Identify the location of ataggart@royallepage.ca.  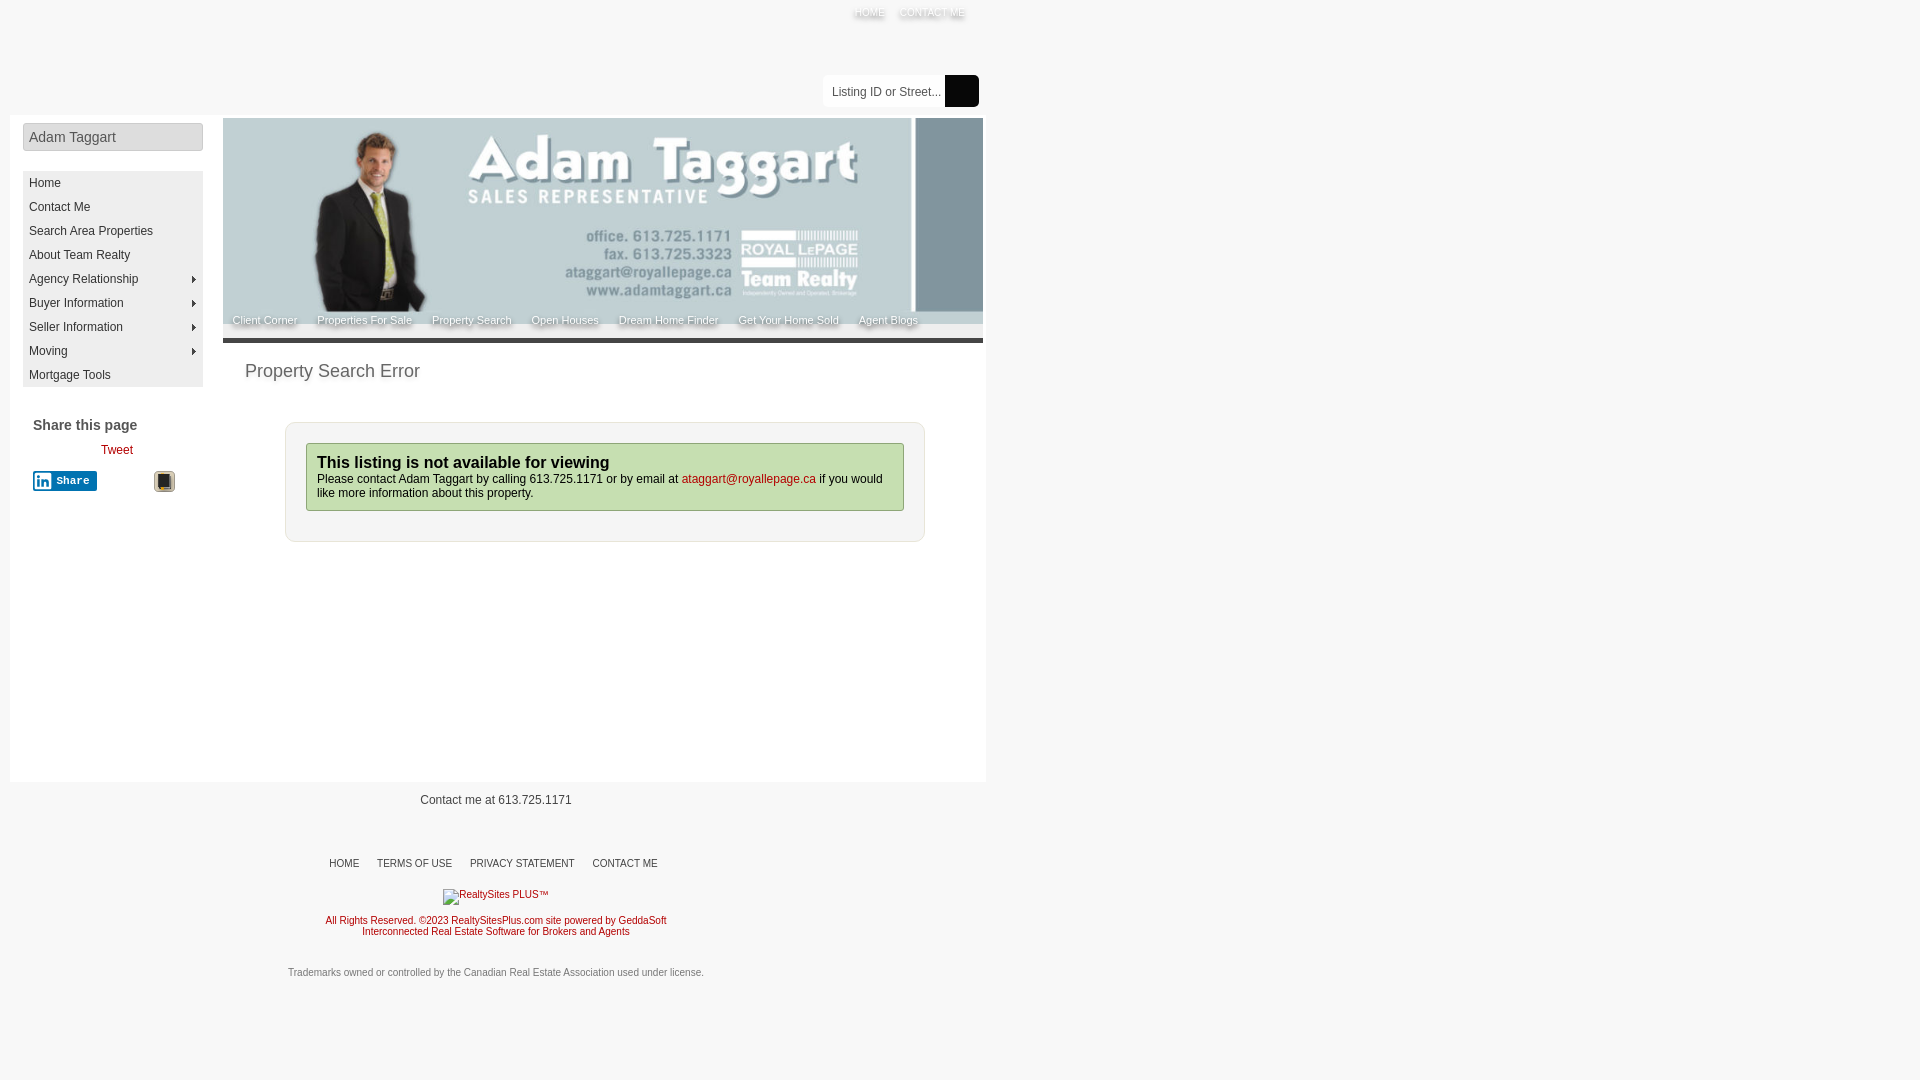
(749, 479).